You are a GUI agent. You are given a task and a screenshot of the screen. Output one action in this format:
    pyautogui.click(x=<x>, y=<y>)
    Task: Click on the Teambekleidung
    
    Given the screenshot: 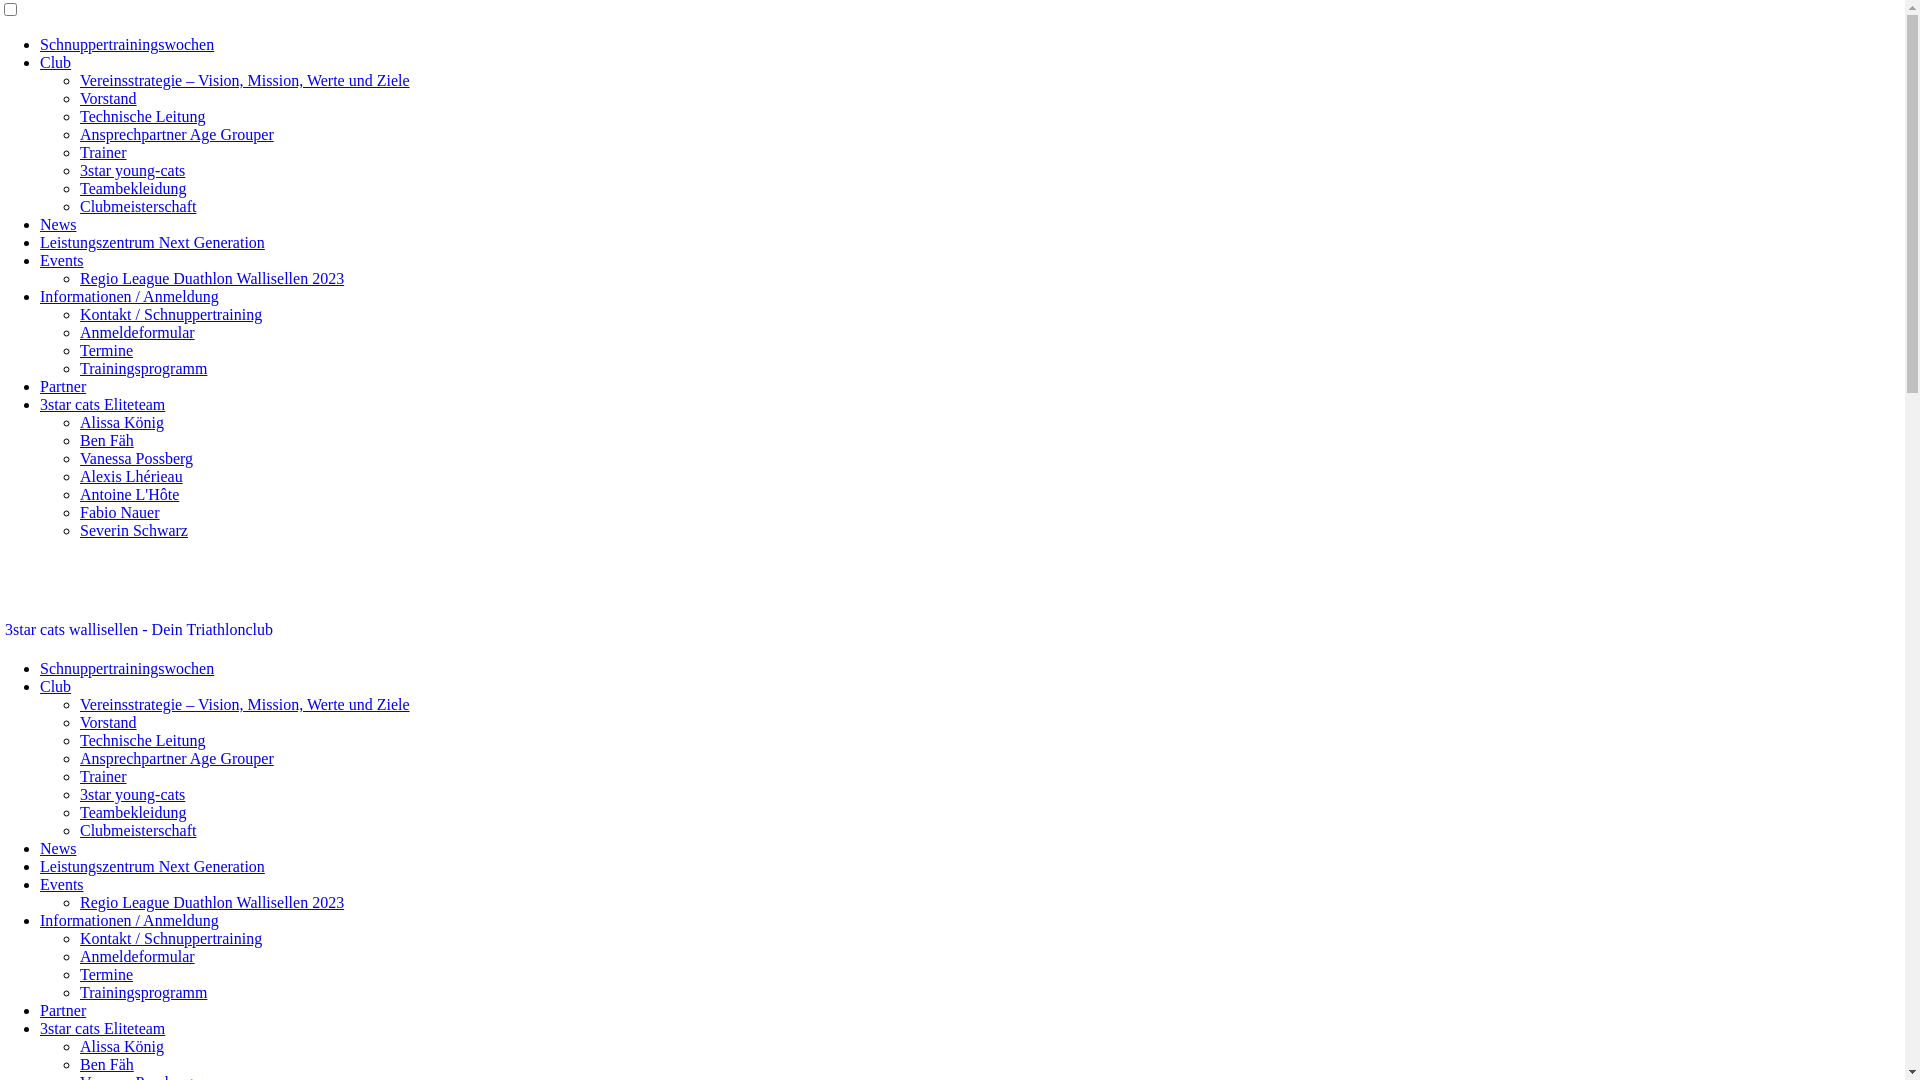 What is the action you would take?
    pyautogui.click(x=133, y=812)
    